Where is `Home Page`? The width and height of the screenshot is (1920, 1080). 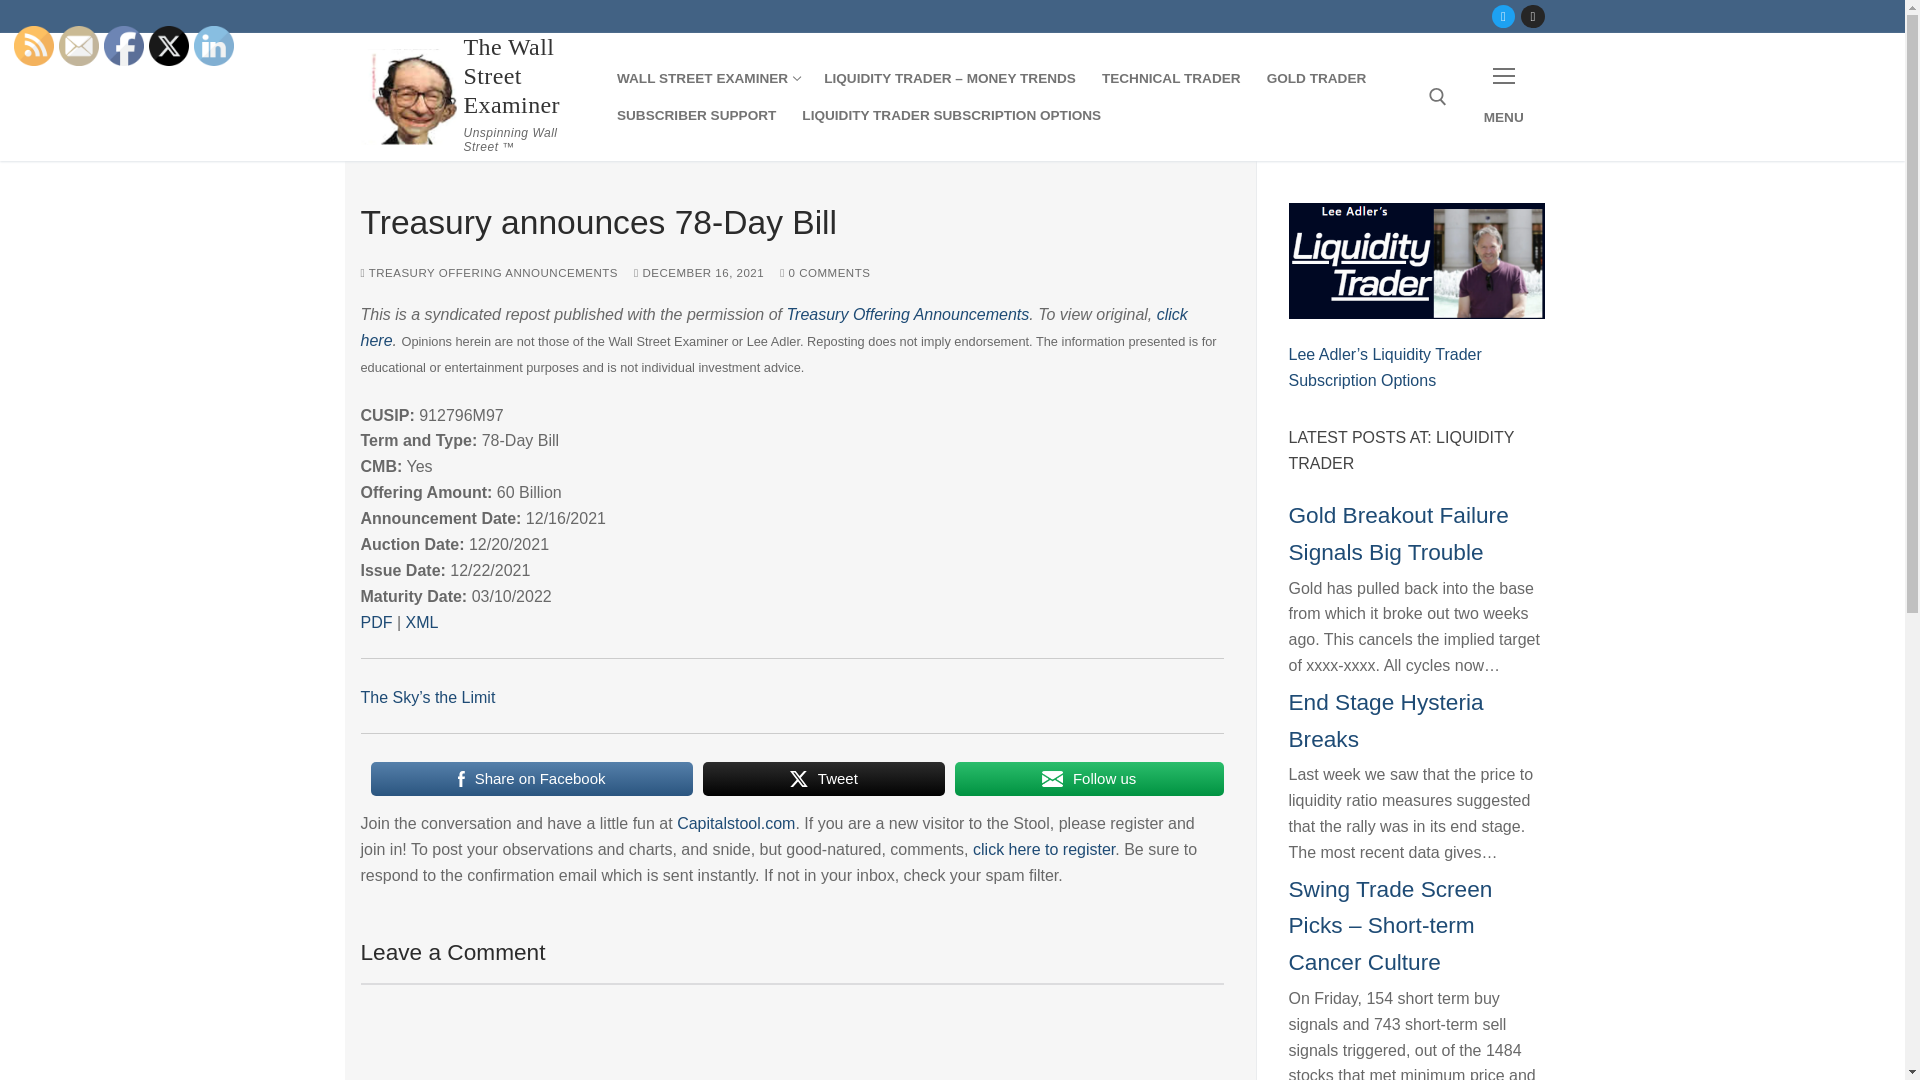
Home Page is located at coordinates (707, 79).